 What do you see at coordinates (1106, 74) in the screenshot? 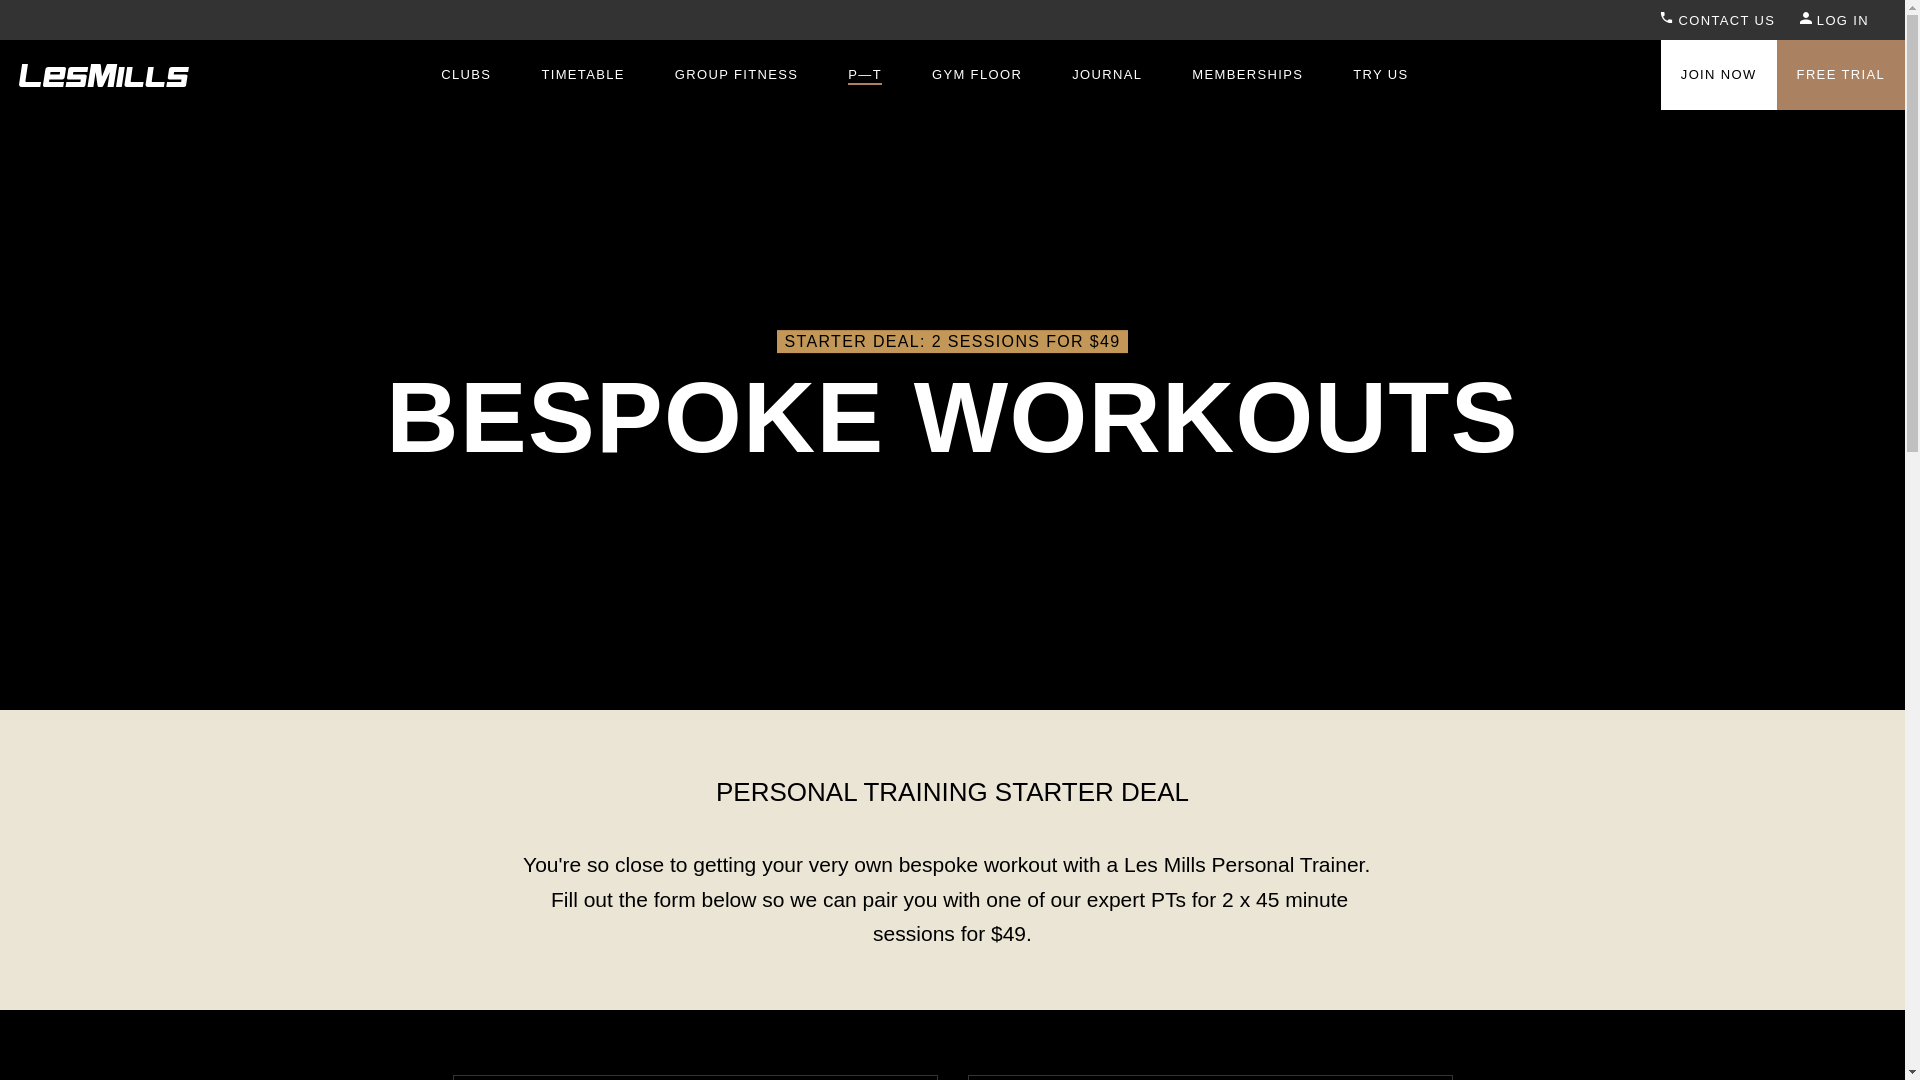
I see `Journal` at bounding box center [1106, 74].